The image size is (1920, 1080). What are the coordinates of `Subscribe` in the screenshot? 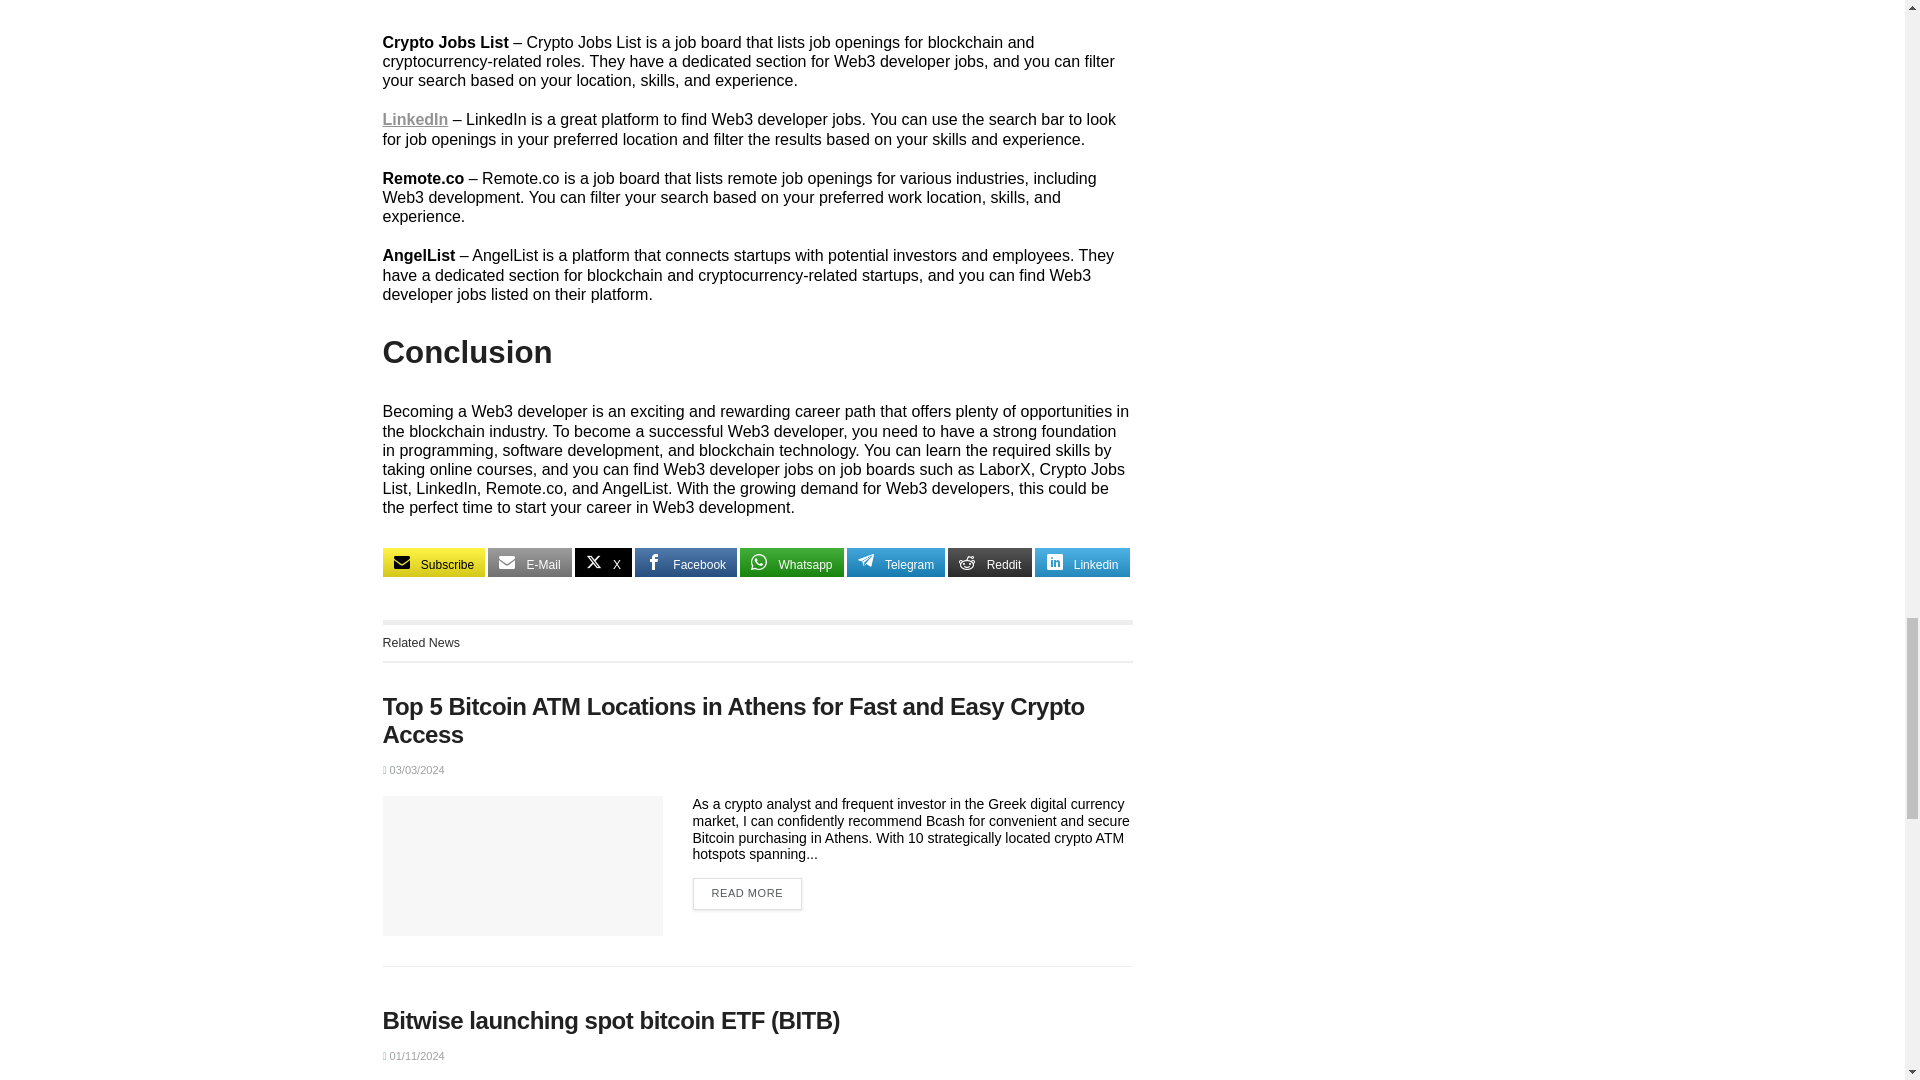 It's located at (434, 562).